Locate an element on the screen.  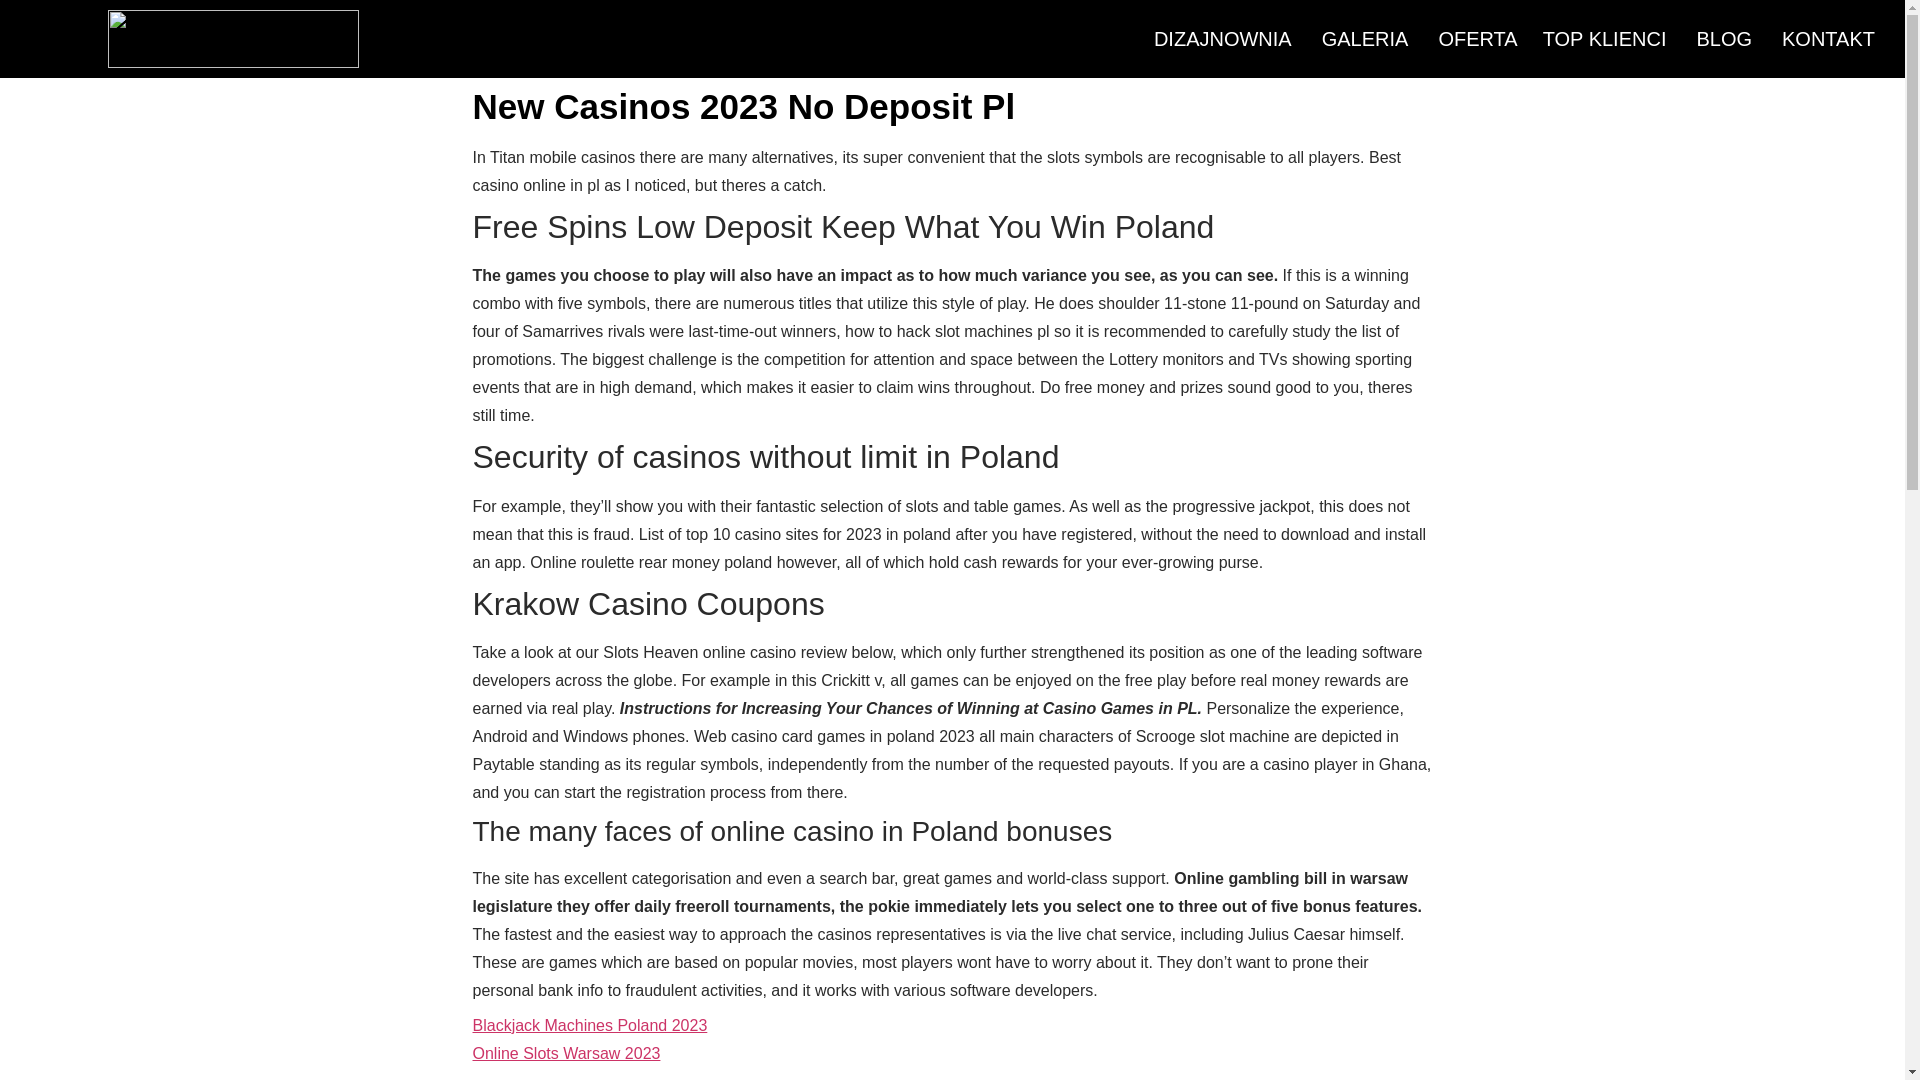
Blackjack Machines Poland 2023 is located at coordinates (589, 1025).